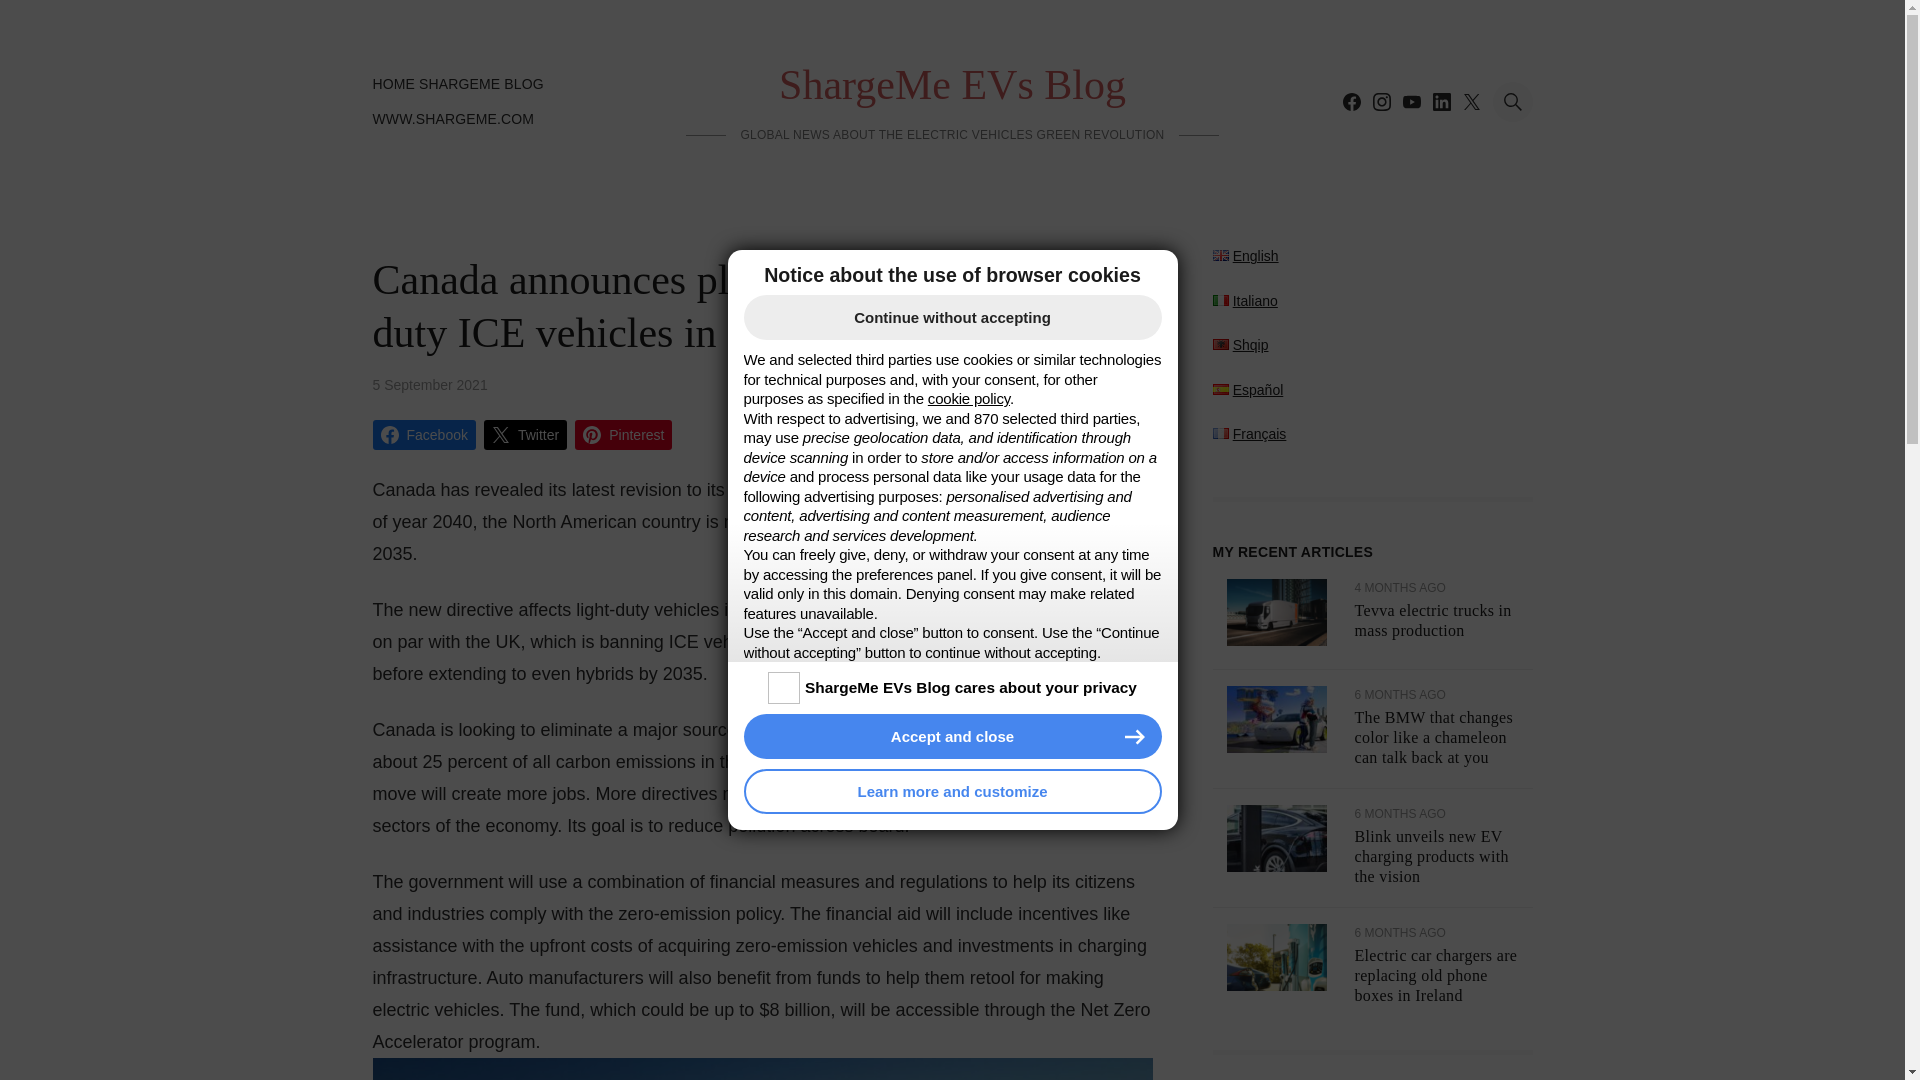 The width and height of the screenshot is (1920, 1080). What do you see at coordinates (1470, 101) in the screenshot?
I see `Twitter` at bounding box center [1470, 101].